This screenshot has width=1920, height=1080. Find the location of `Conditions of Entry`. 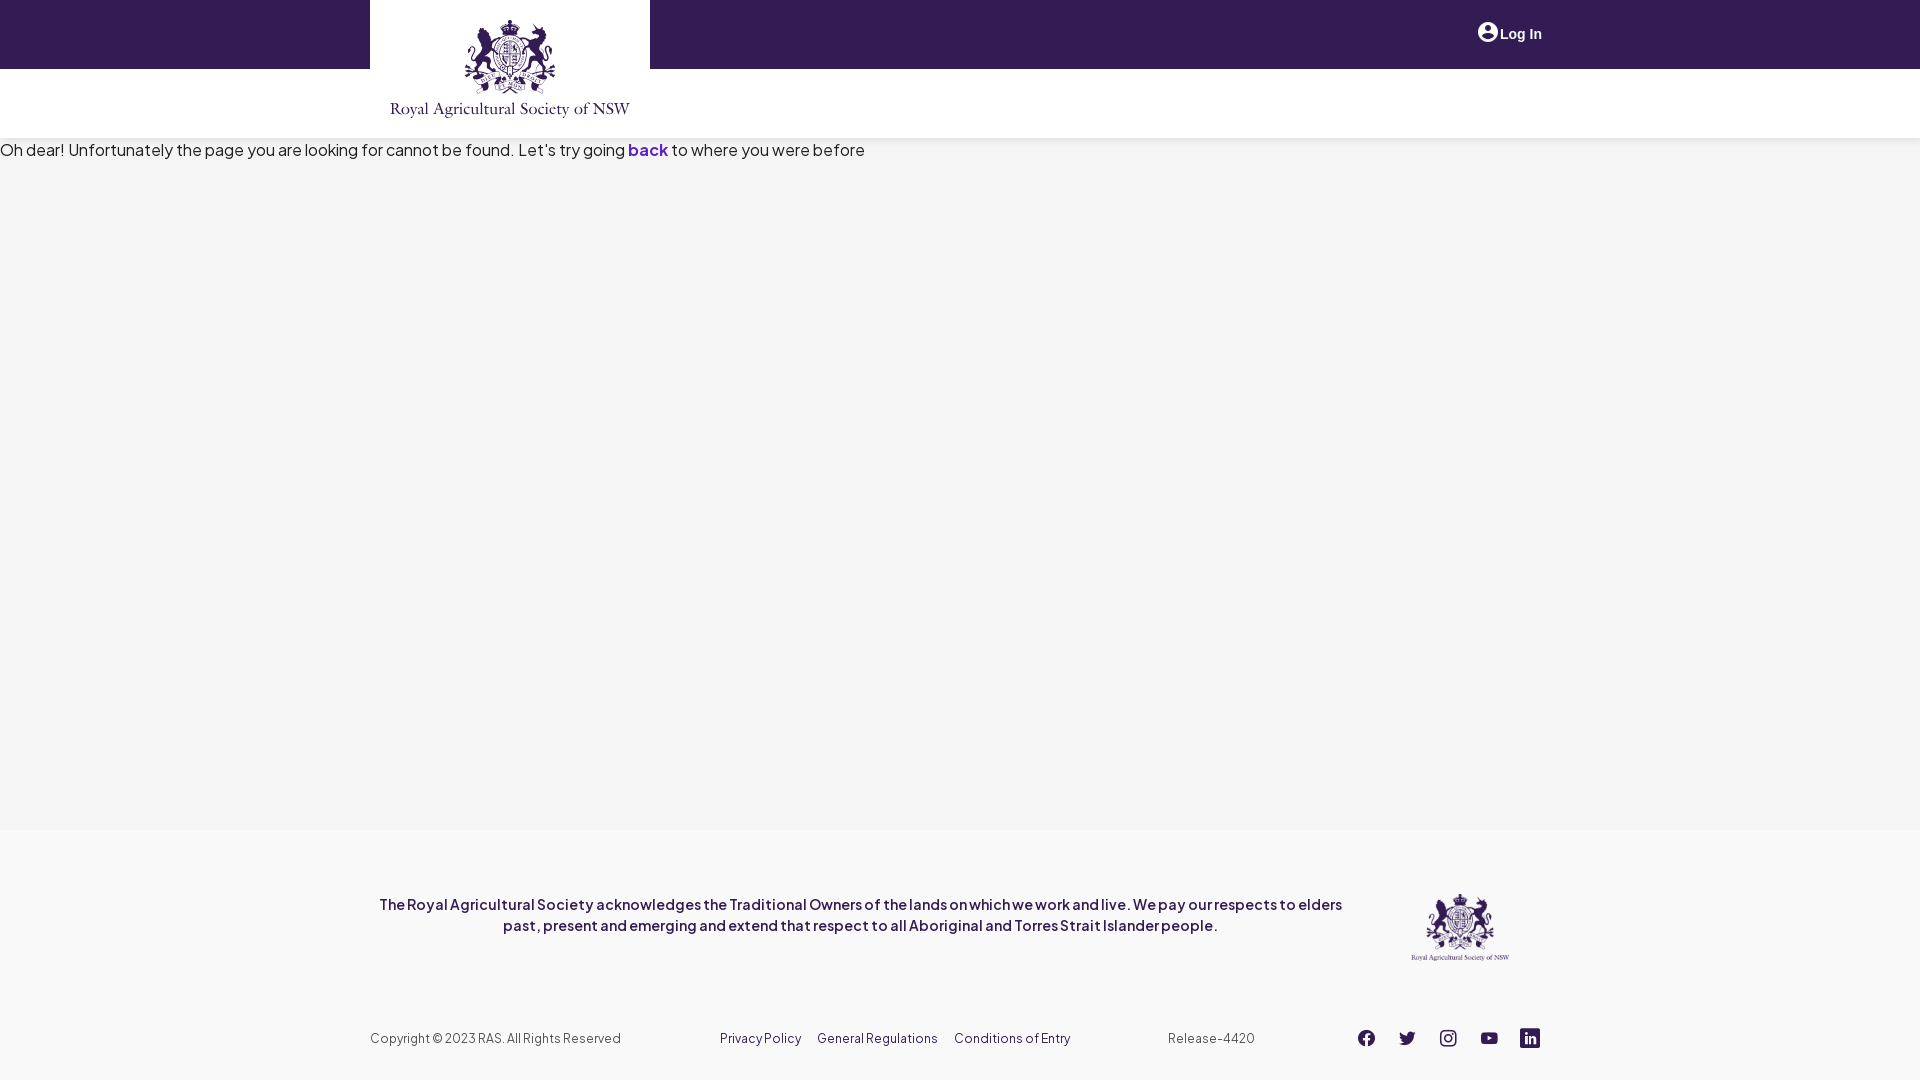

Conditions of Entry is located at coordinates (1012, 1038).